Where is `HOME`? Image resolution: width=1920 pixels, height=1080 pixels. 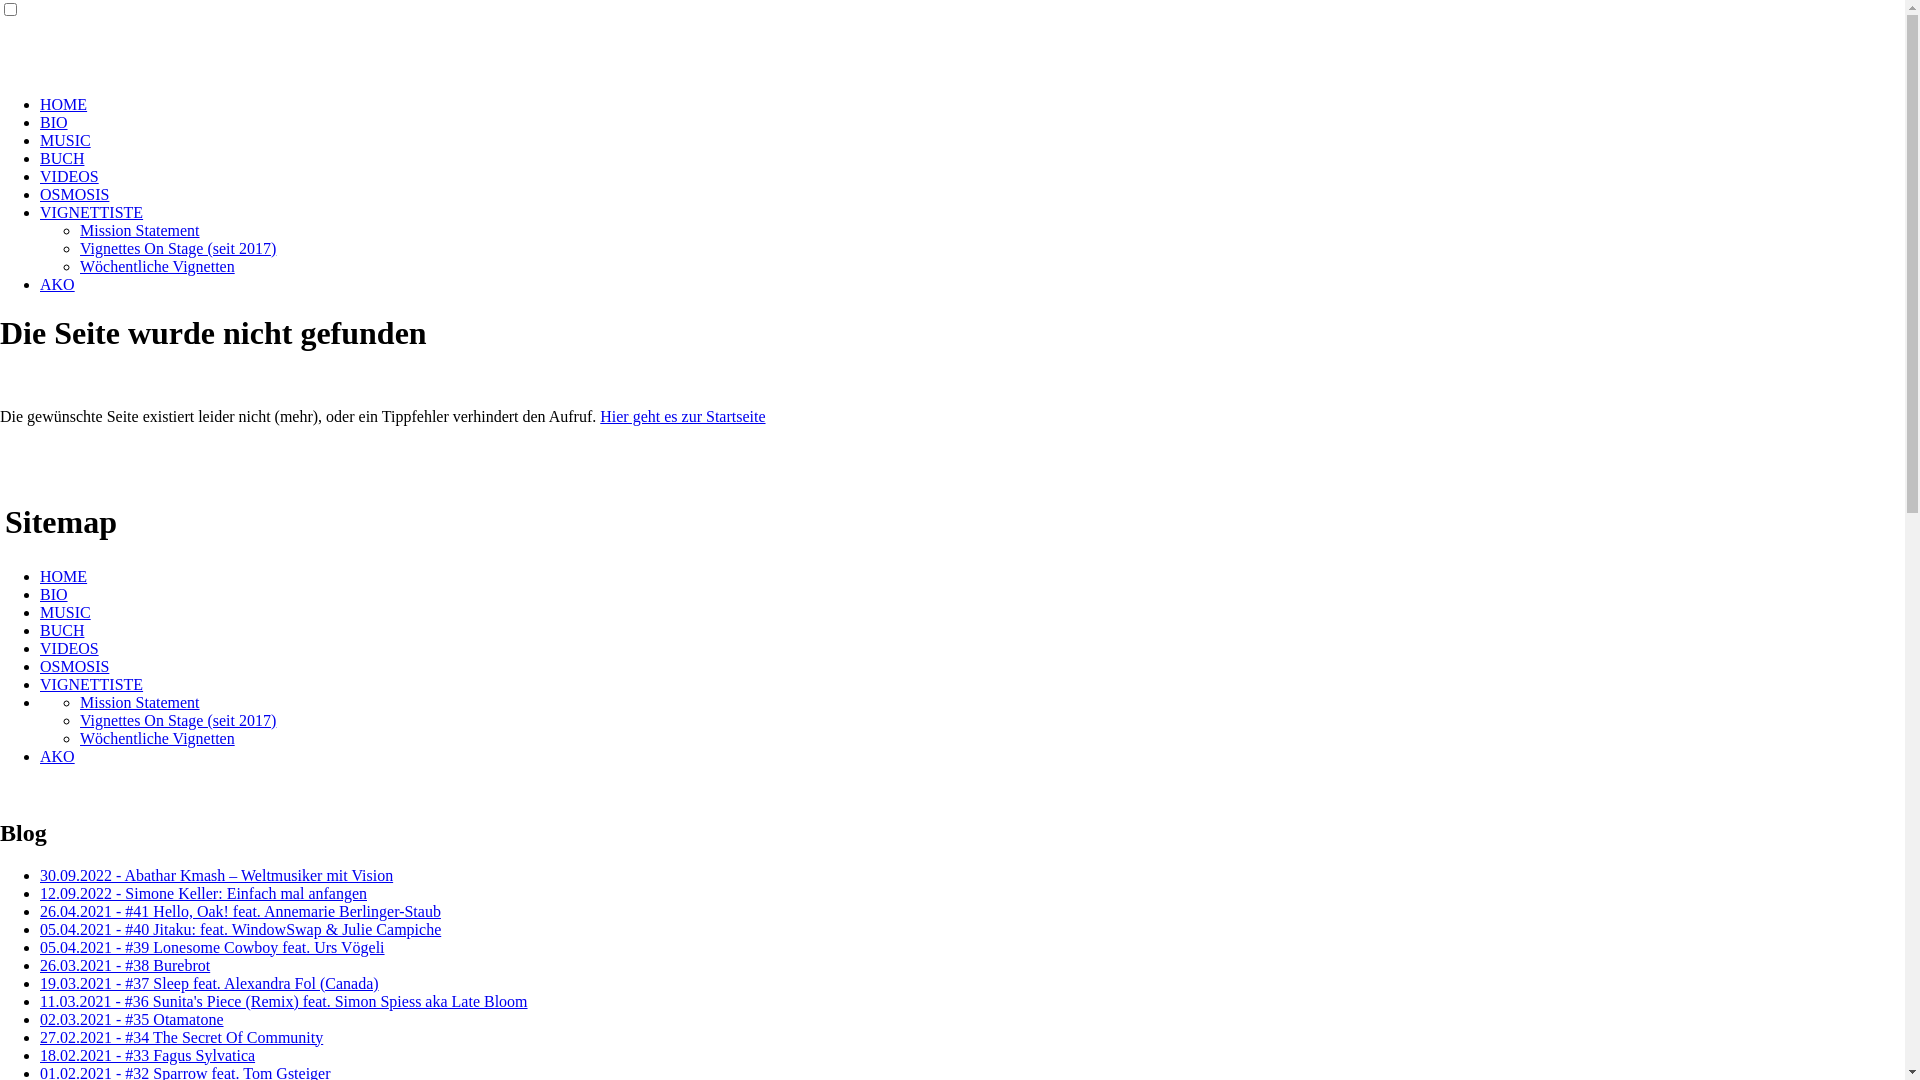 HOME is located at coordinates (64, 104).